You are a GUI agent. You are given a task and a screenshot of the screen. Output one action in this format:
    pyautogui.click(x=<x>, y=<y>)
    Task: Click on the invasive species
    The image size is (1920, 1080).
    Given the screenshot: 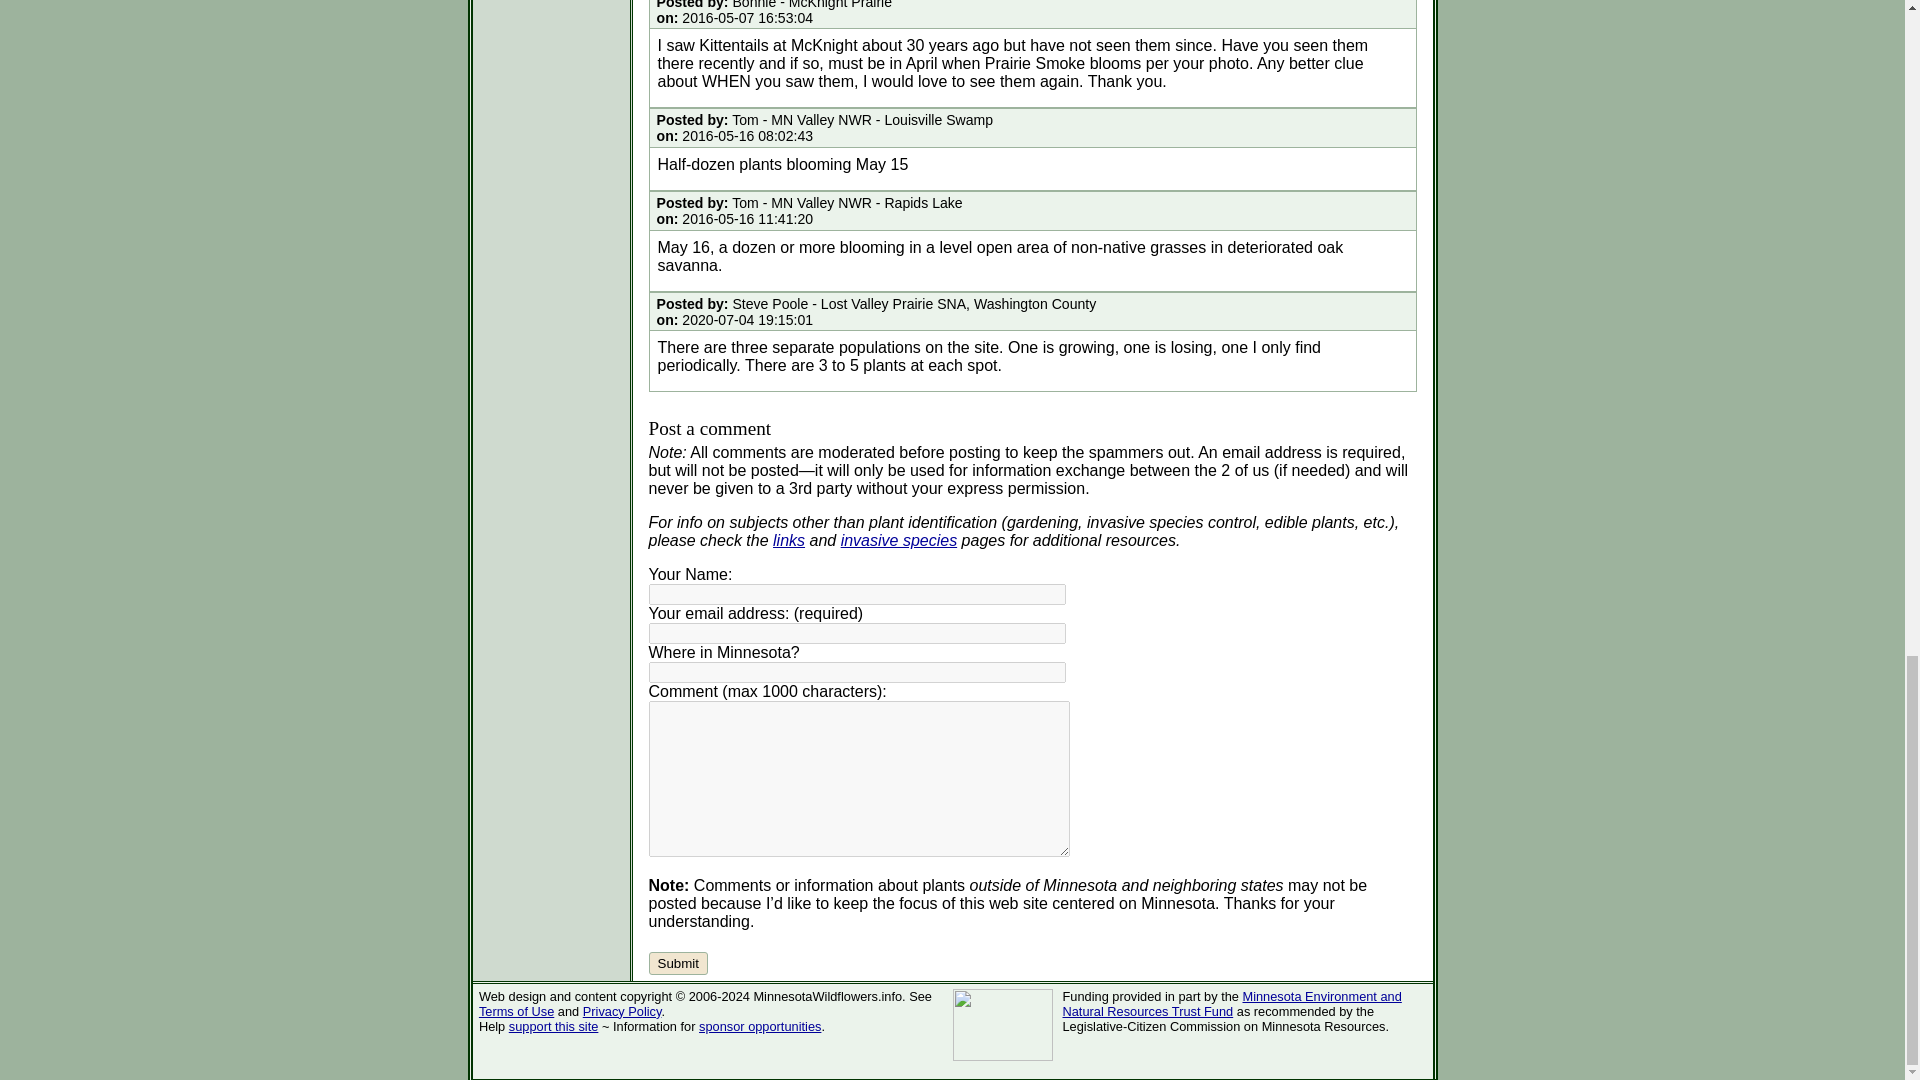 What is the action you would take?
    pyautogui.click(x=899, y=540)
    